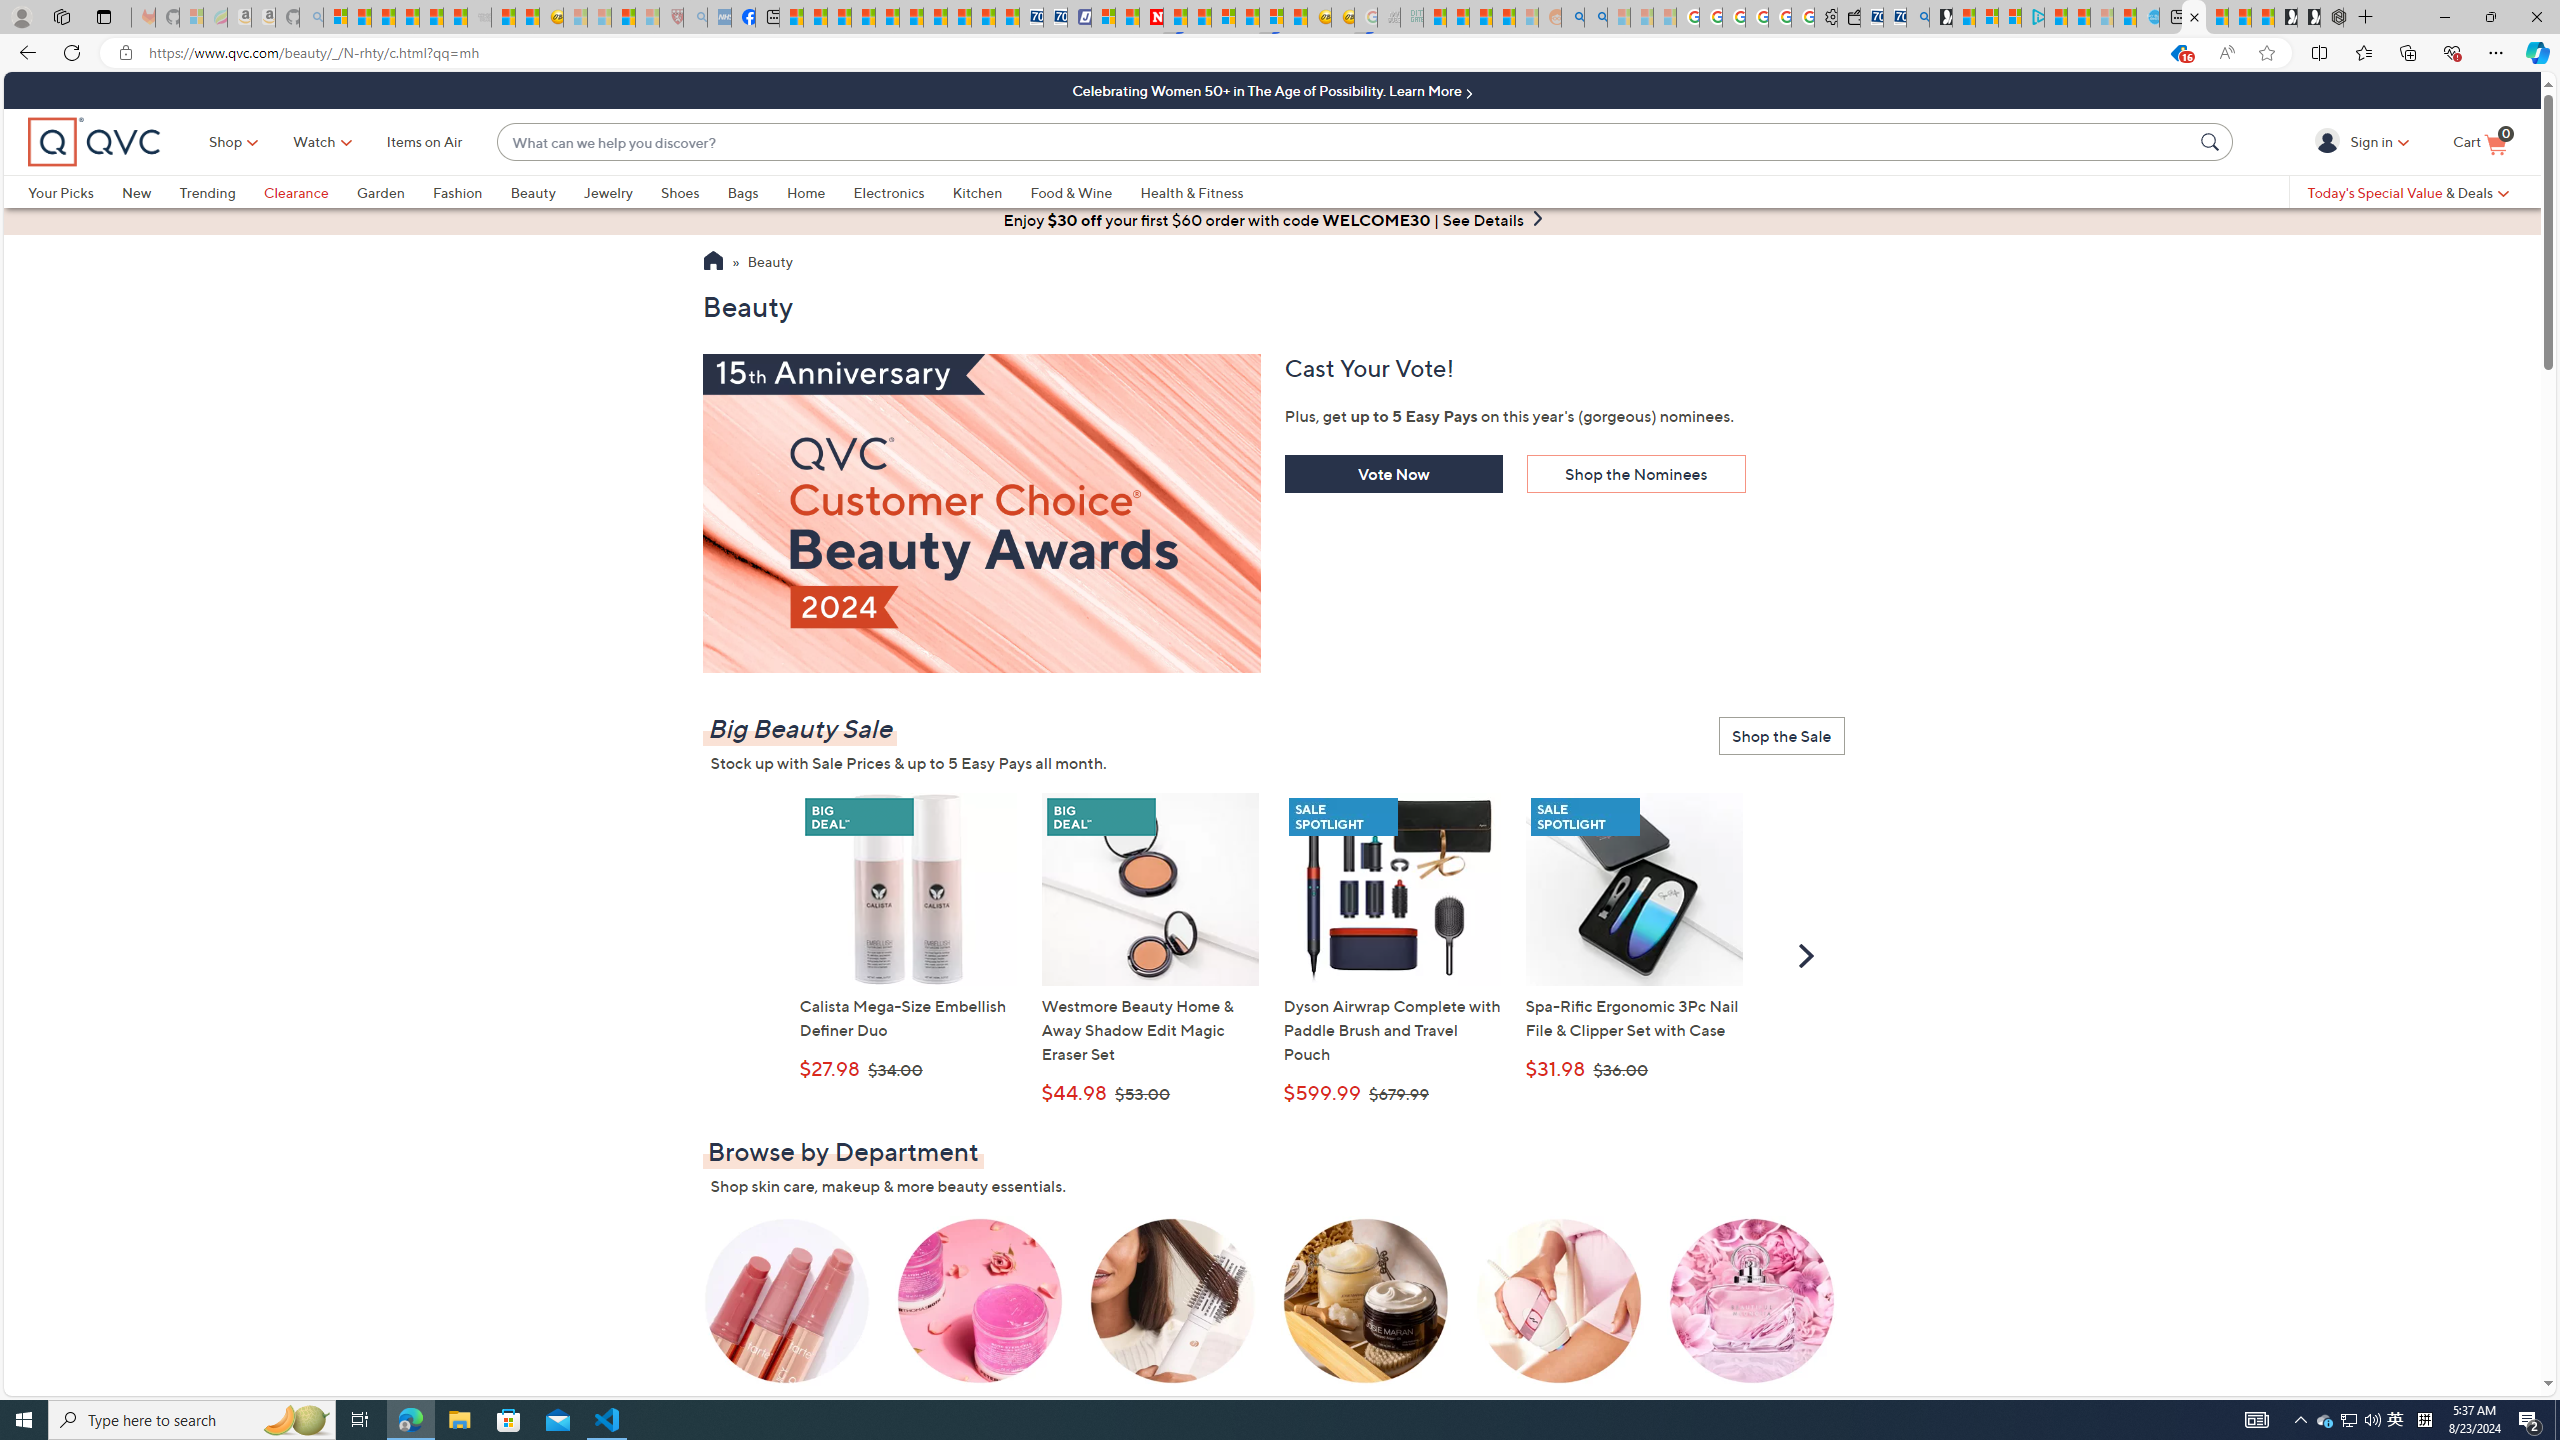 This screenshot has height=1440, width=2560. I want to click on Makeup, so click(786, 1316).